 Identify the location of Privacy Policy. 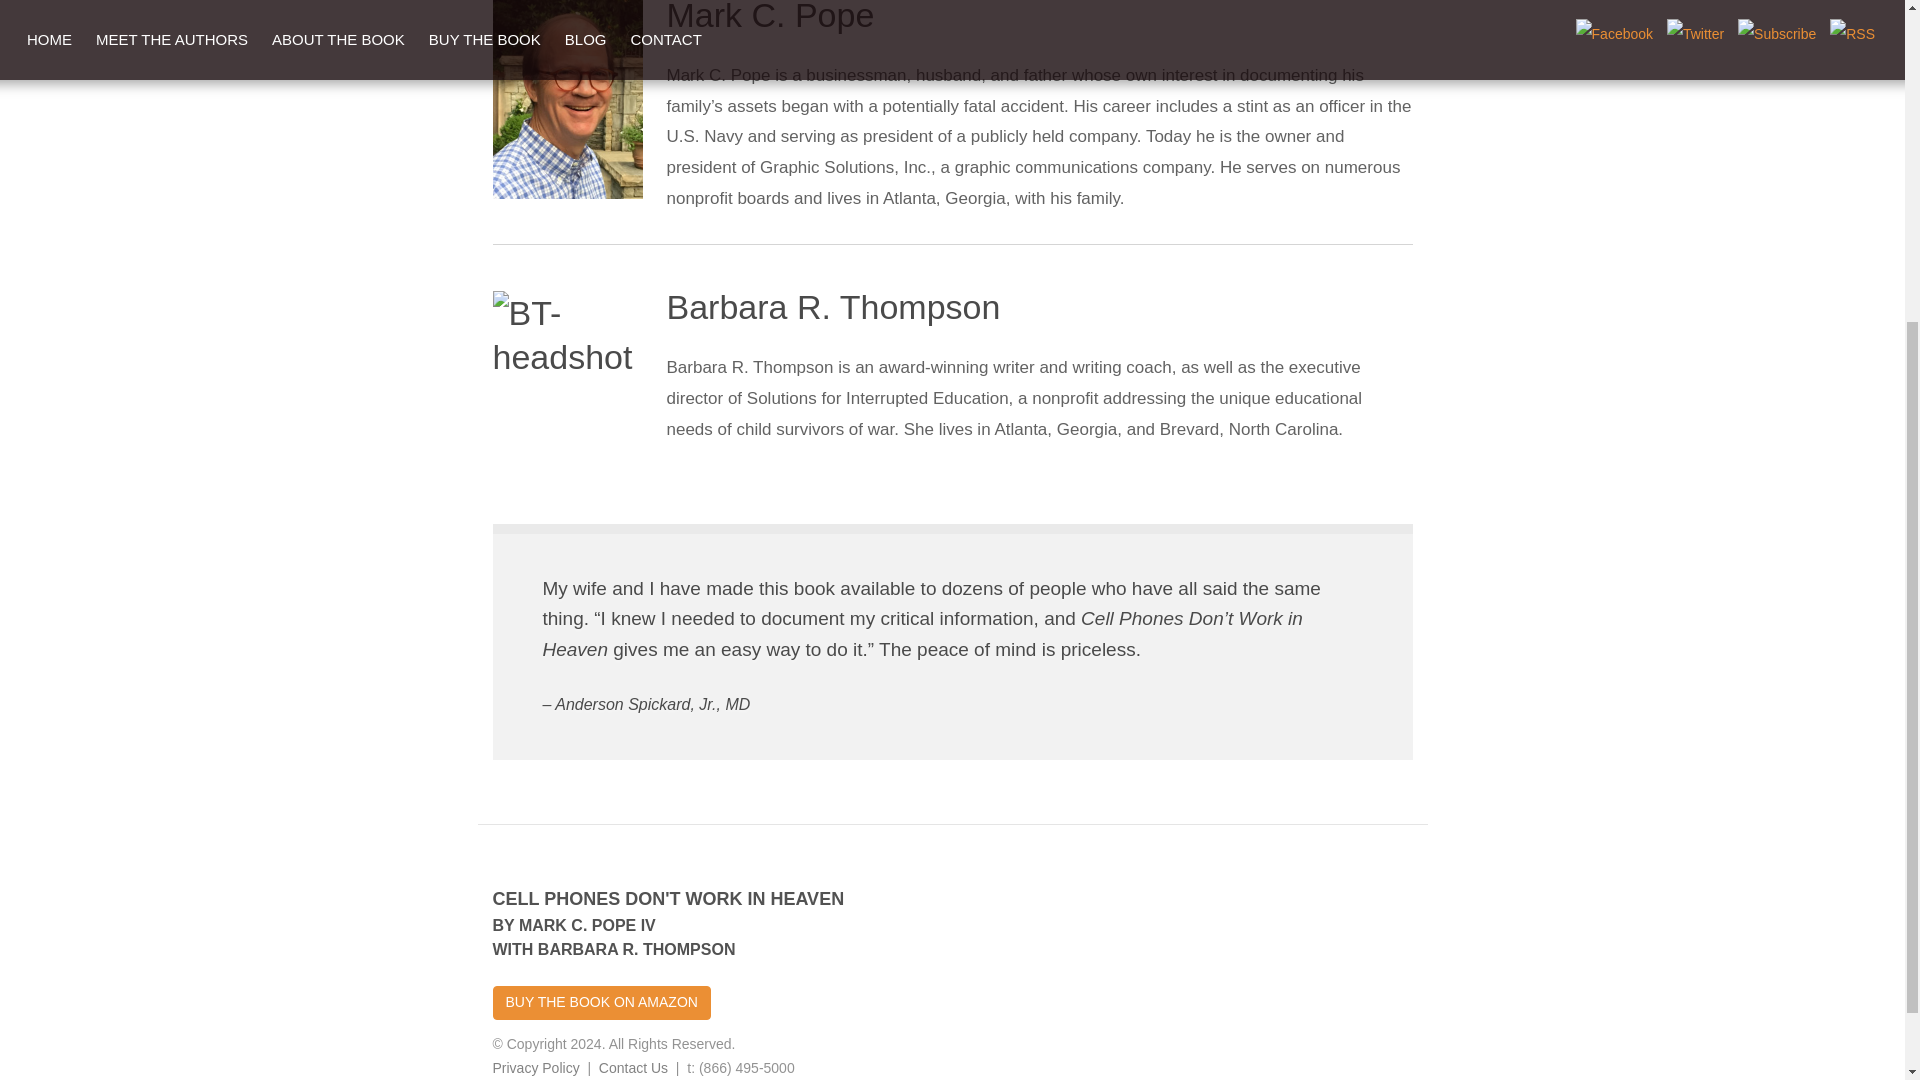
(535, 1067).